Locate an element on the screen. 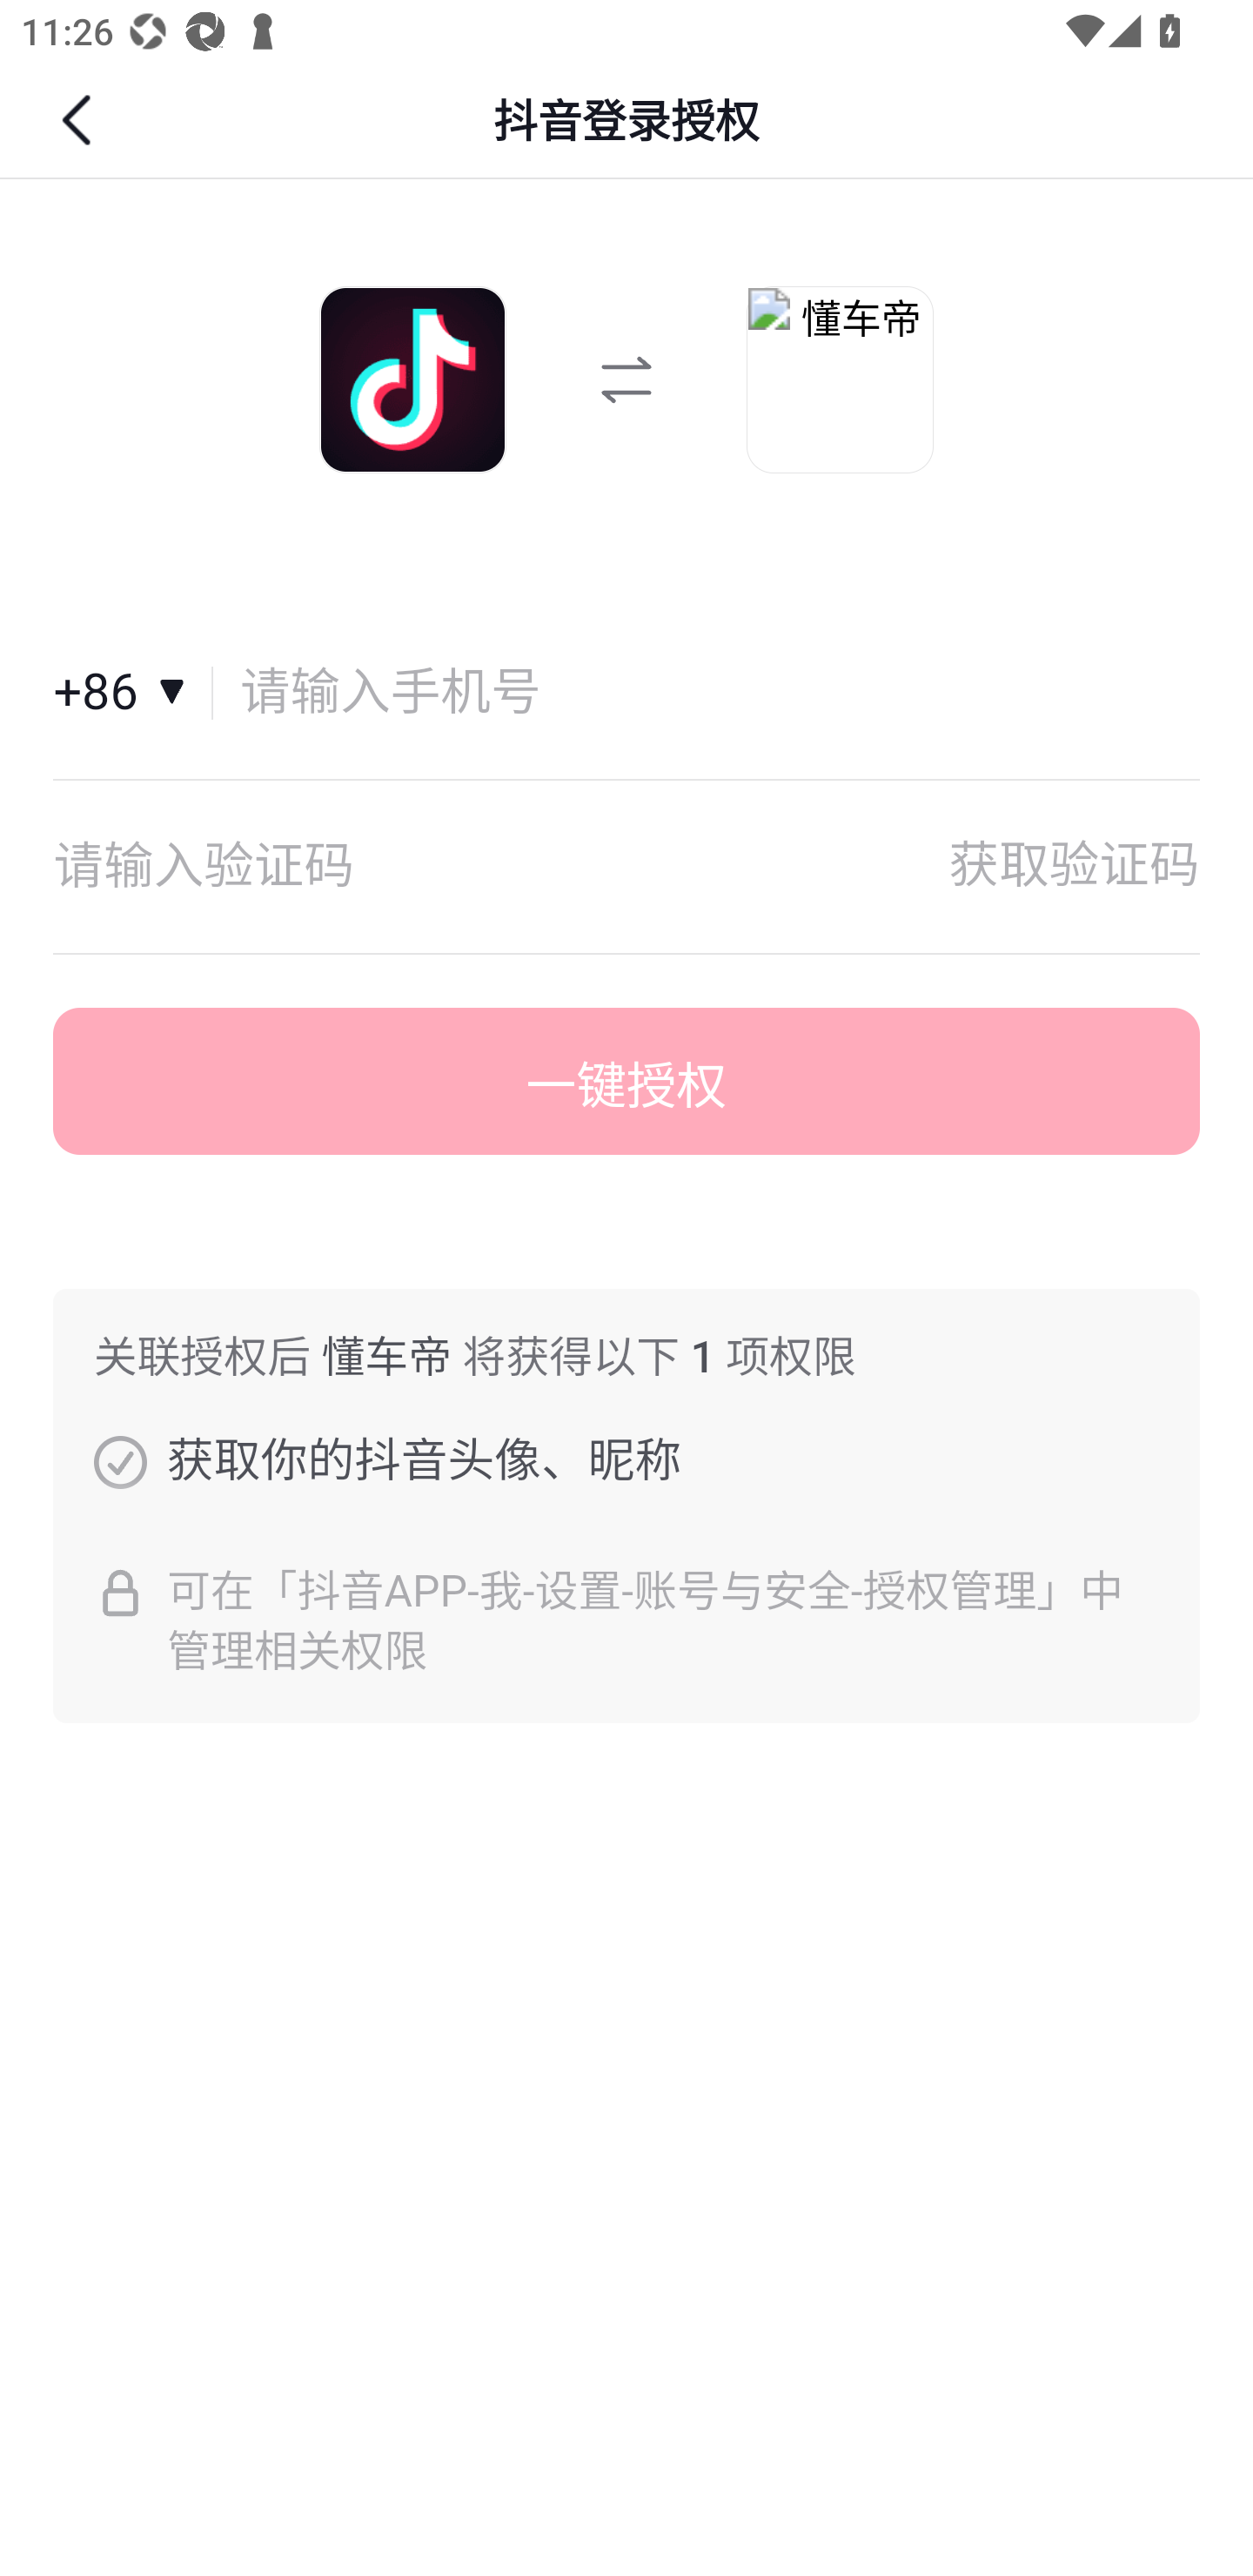 This screenshot has width=1253, height=2576. 获取你的抖音头像、昵称 is located at coordinates (120, 1461).